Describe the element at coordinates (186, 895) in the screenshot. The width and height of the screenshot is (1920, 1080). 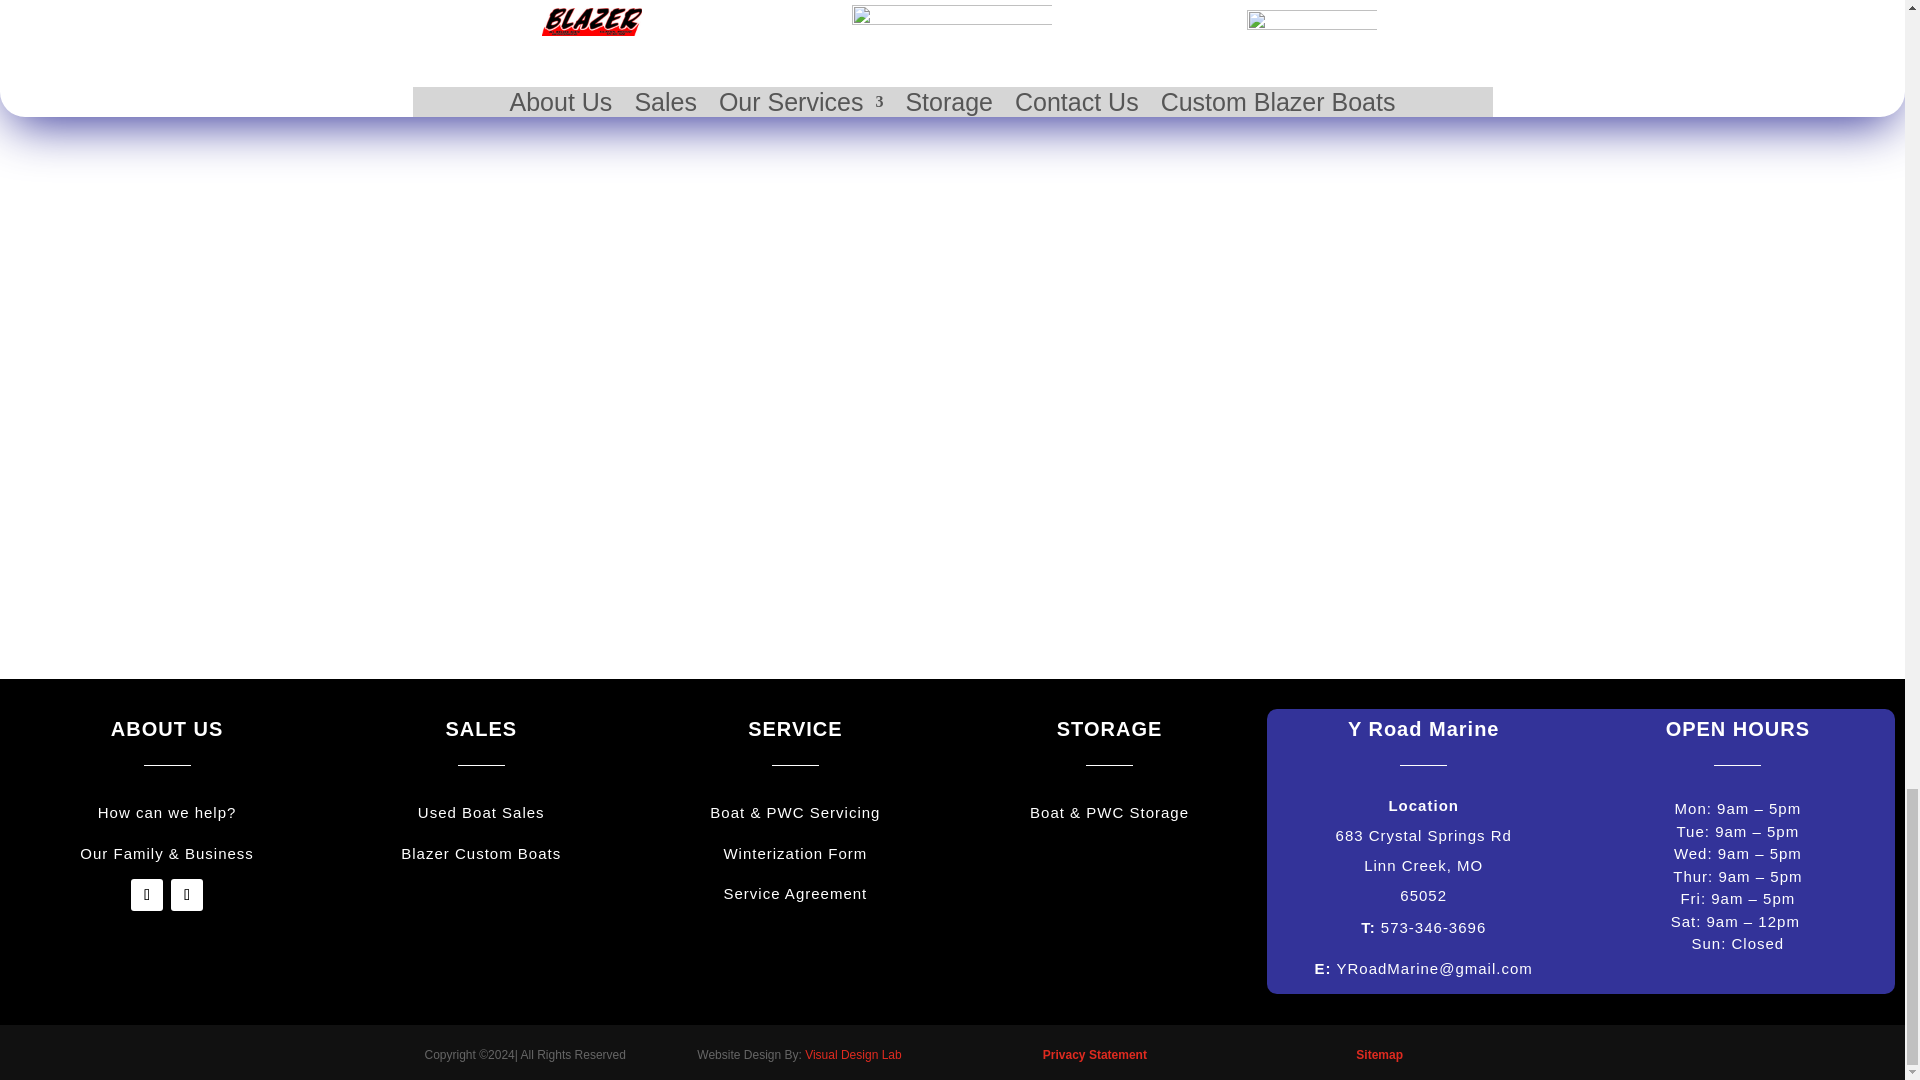
I see `Follow on Youtube` at that location.